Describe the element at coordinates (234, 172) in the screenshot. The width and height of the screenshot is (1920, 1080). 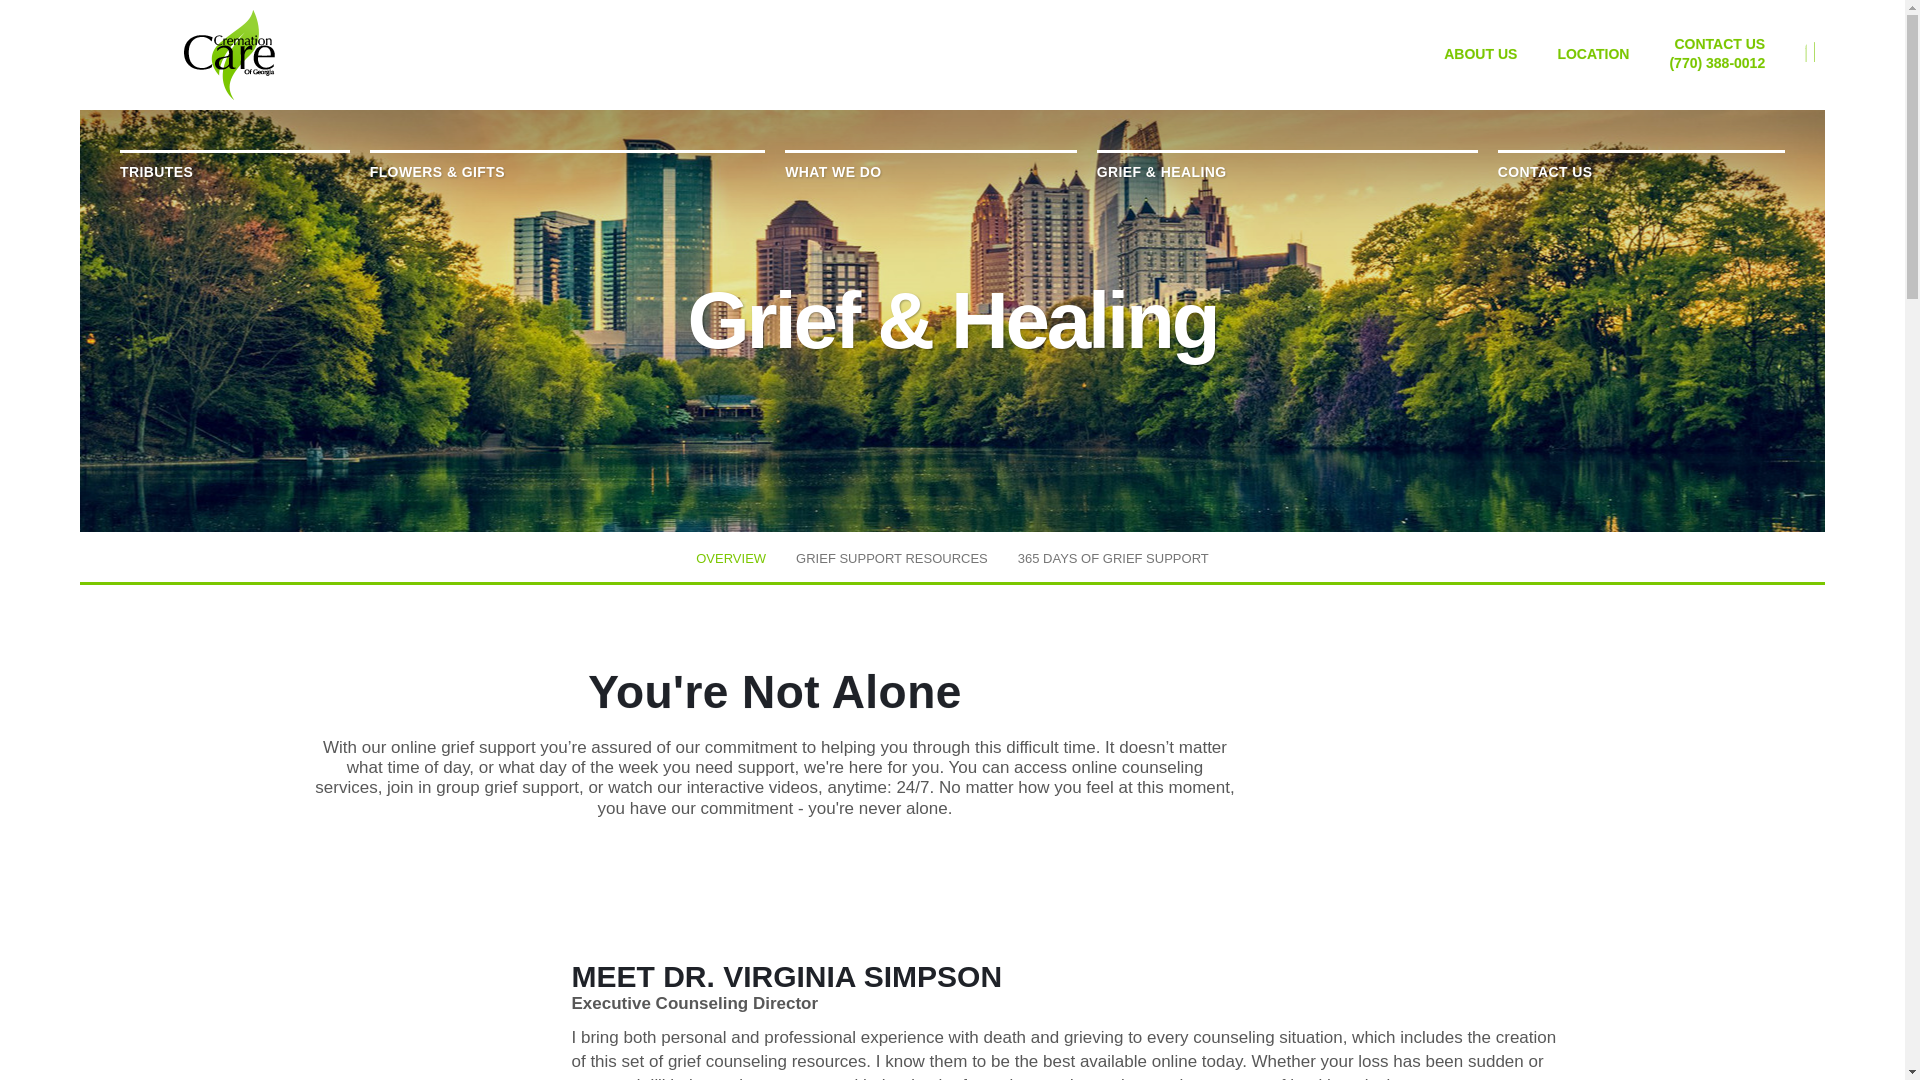
I see `TRIBUTES` at that location.